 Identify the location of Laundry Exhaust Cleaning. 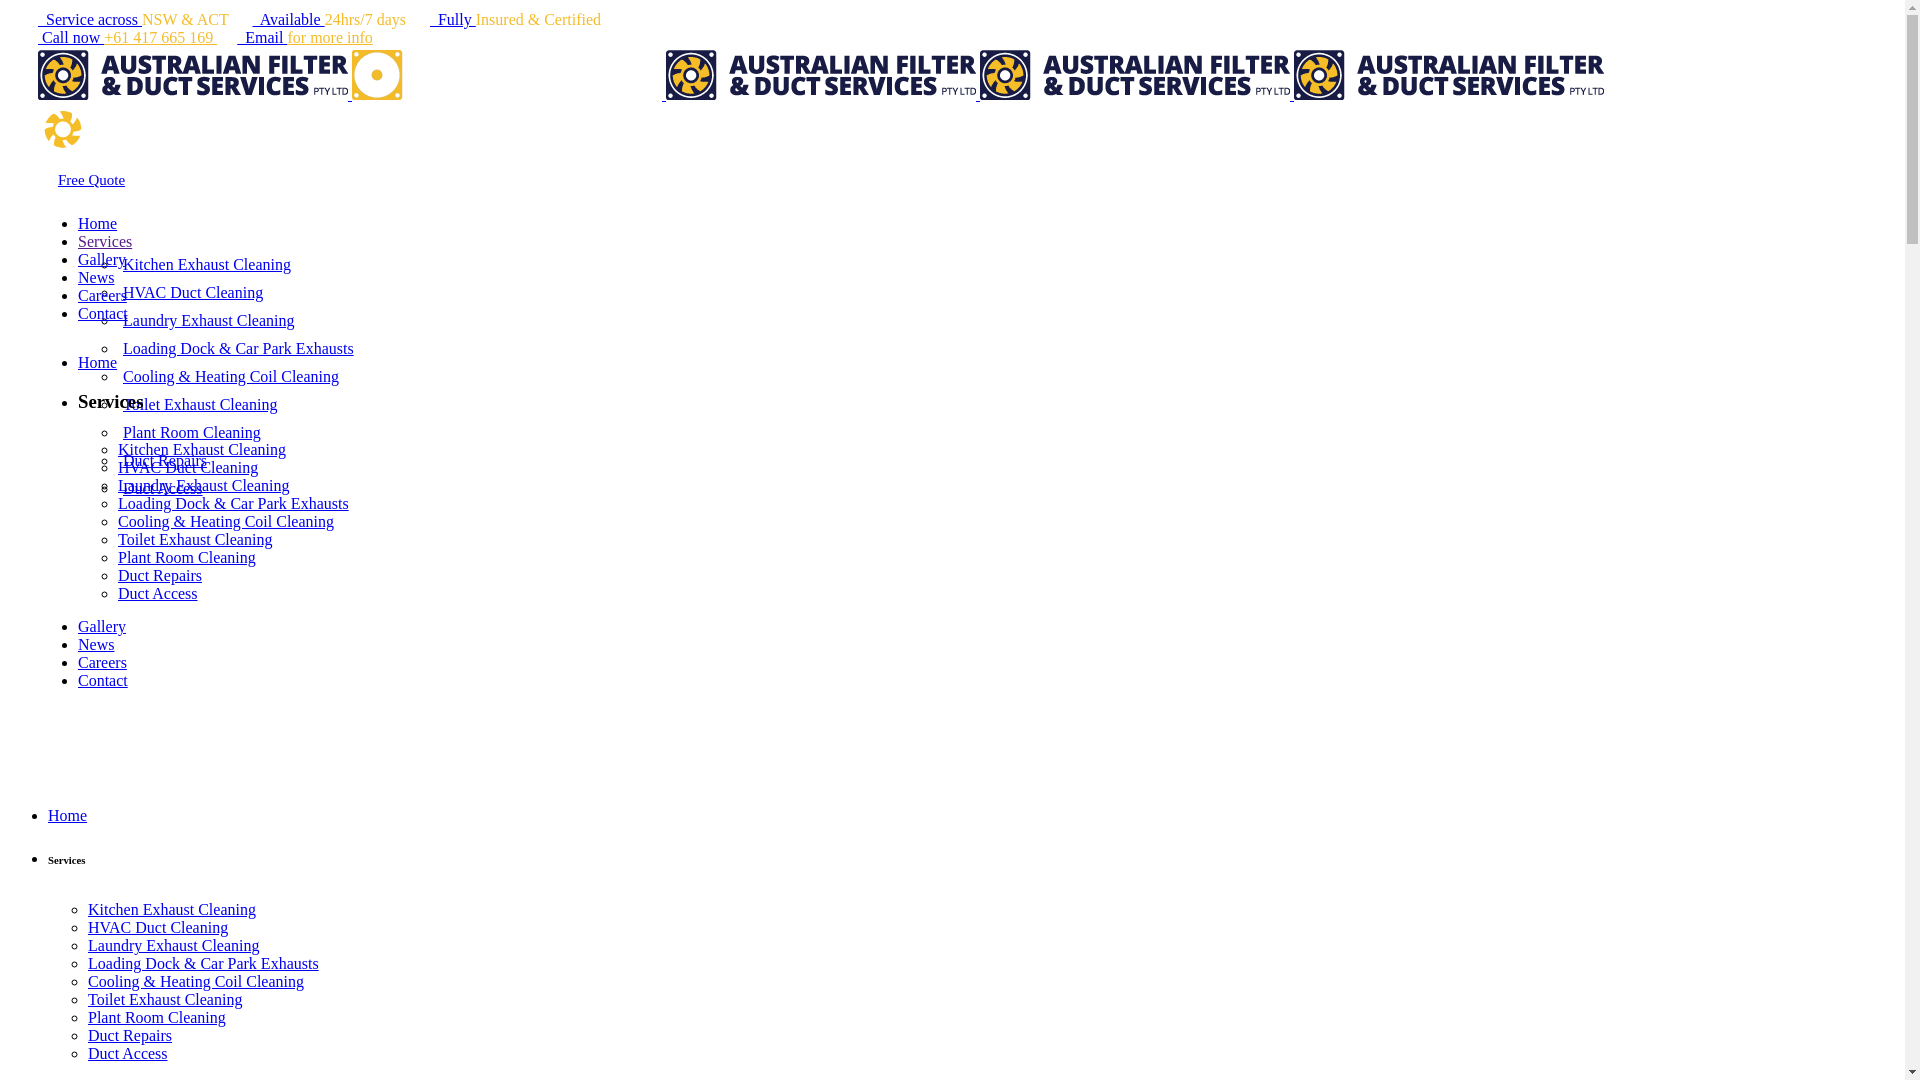
(204, 486).